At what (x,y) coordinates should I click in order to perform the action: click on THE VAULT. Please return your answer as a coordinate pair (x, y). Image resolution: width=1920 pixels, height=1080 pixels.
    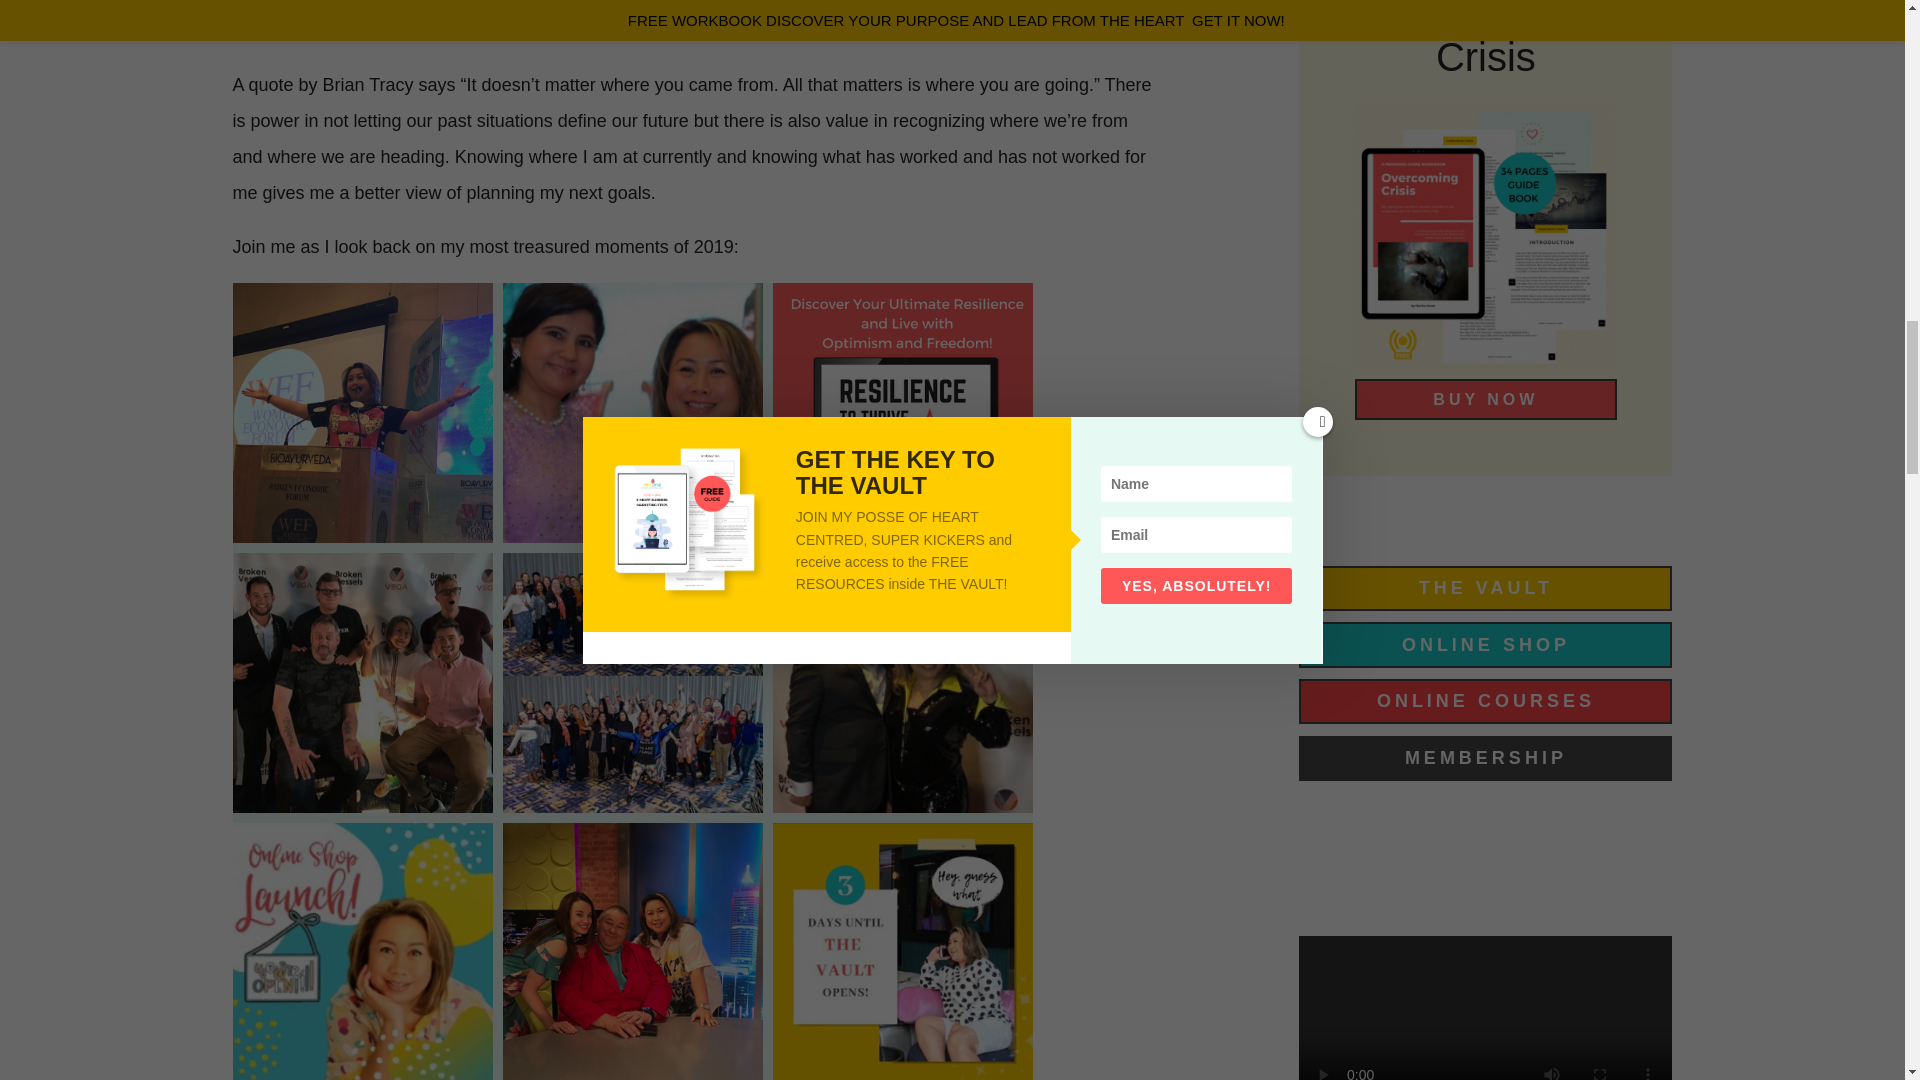
    Looking at the image, I should click on (1486, 588).